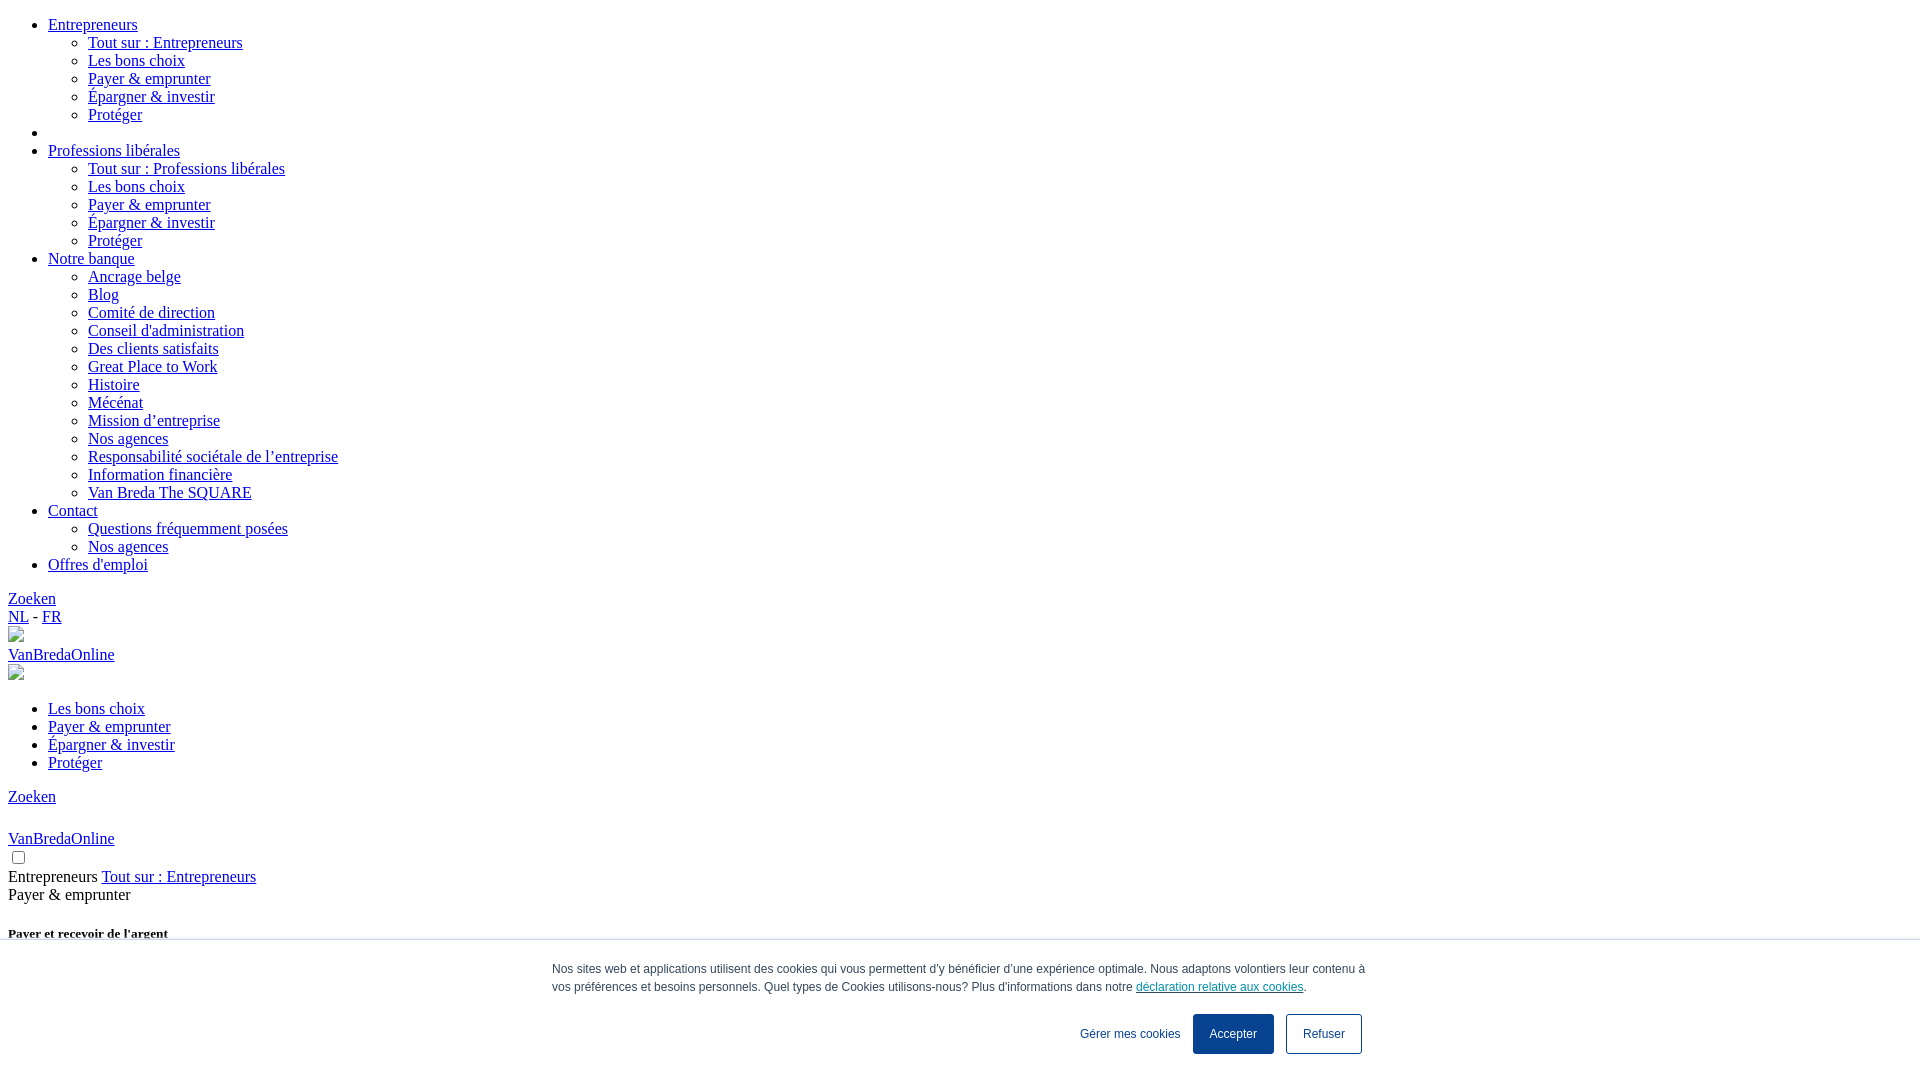 The height and width of the screenshot is (1080, 1920). What do you see at coordinates (100, 1044) in the screenshot?
I see `Banque en ligne` at bounding box center [100, 1044].